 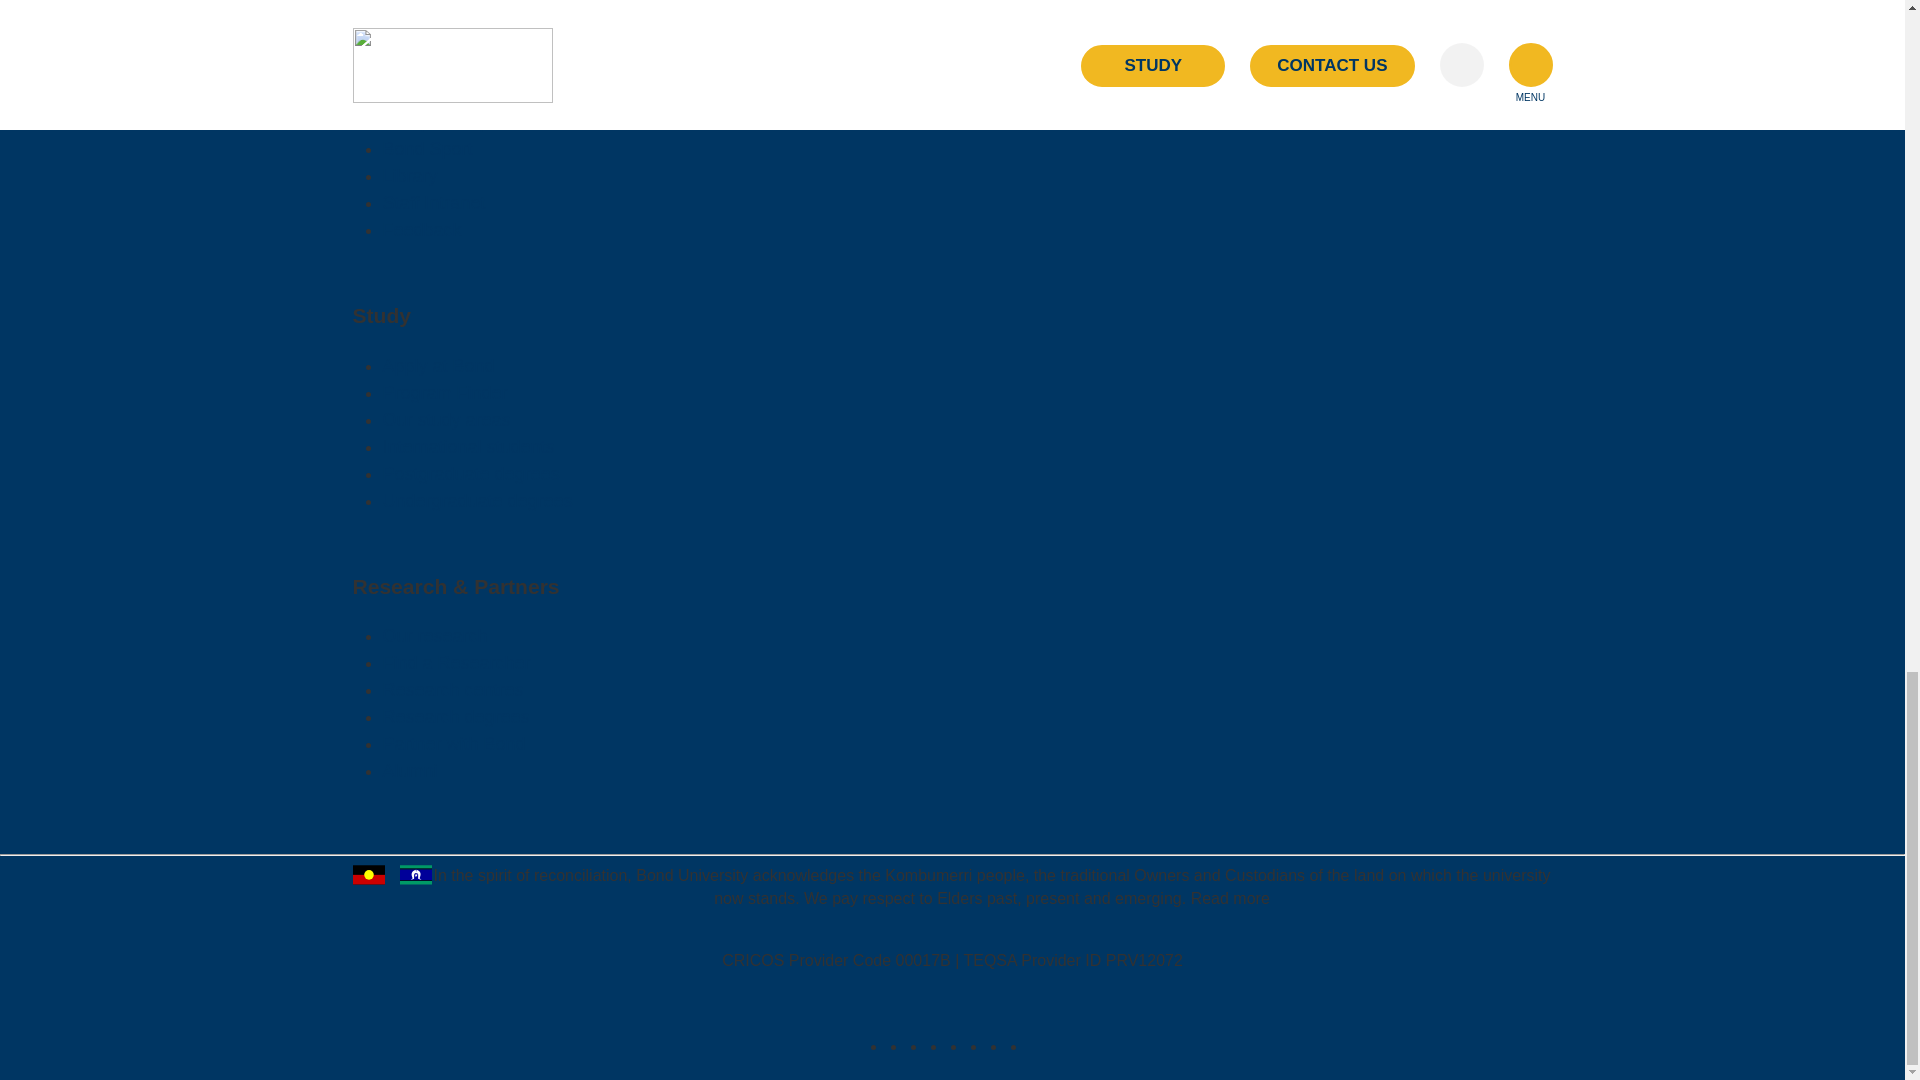 What do you see at coordinates (436, 122) in the screenshot?
I see `Campus map` at bounding box center [436, 122].